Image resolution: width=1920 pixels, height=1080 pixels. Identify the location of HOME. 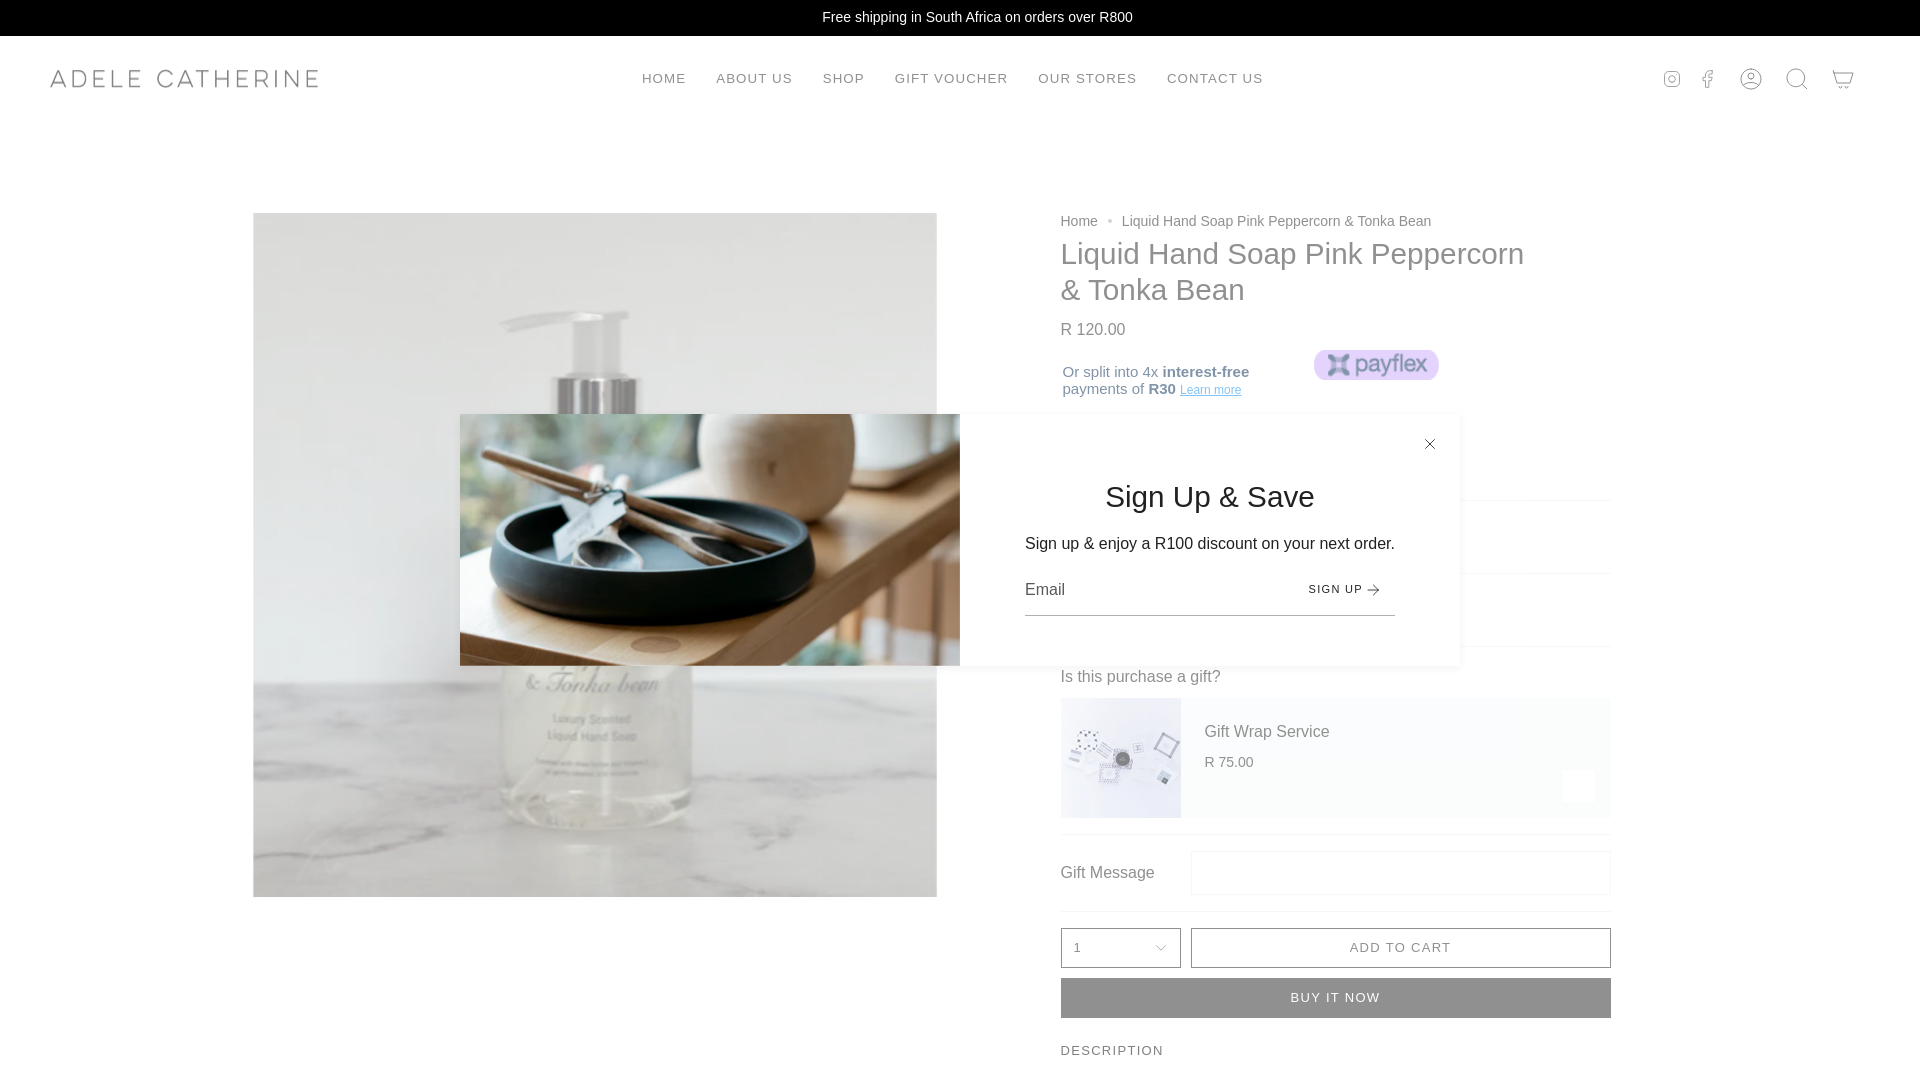
(664, 78).